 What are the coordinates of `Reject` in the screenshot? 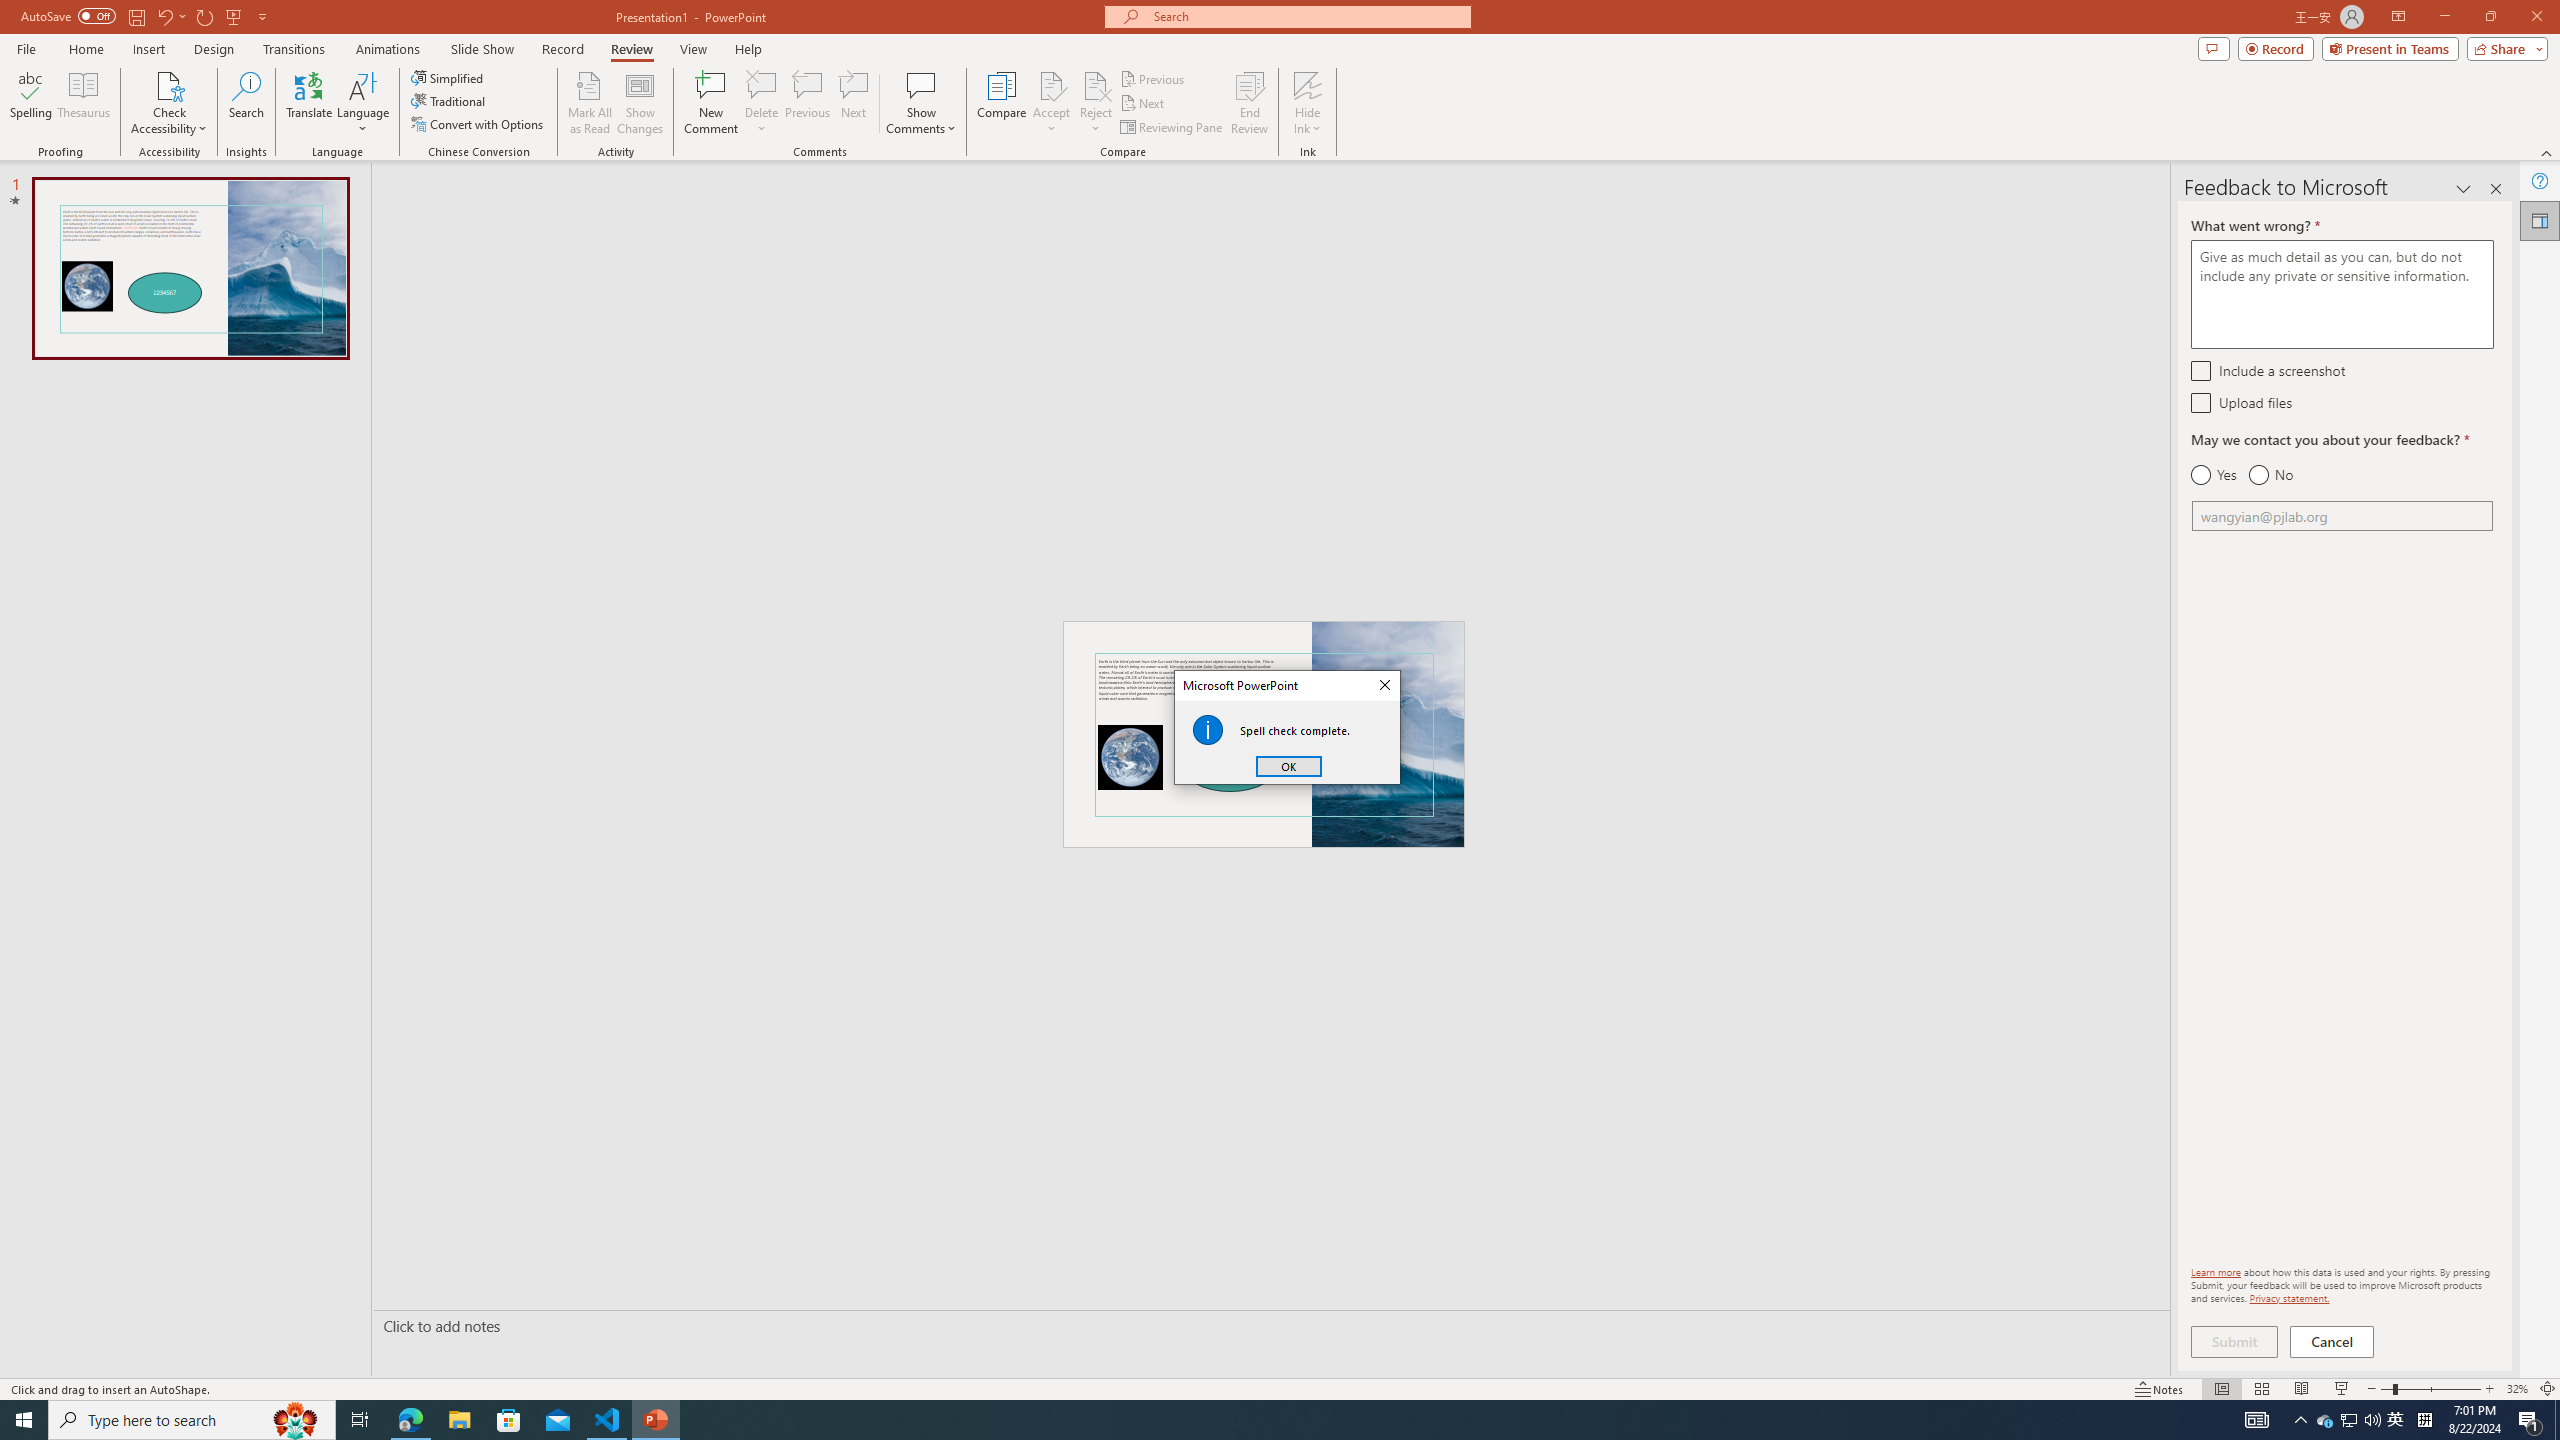 It's located at (1096, 103).